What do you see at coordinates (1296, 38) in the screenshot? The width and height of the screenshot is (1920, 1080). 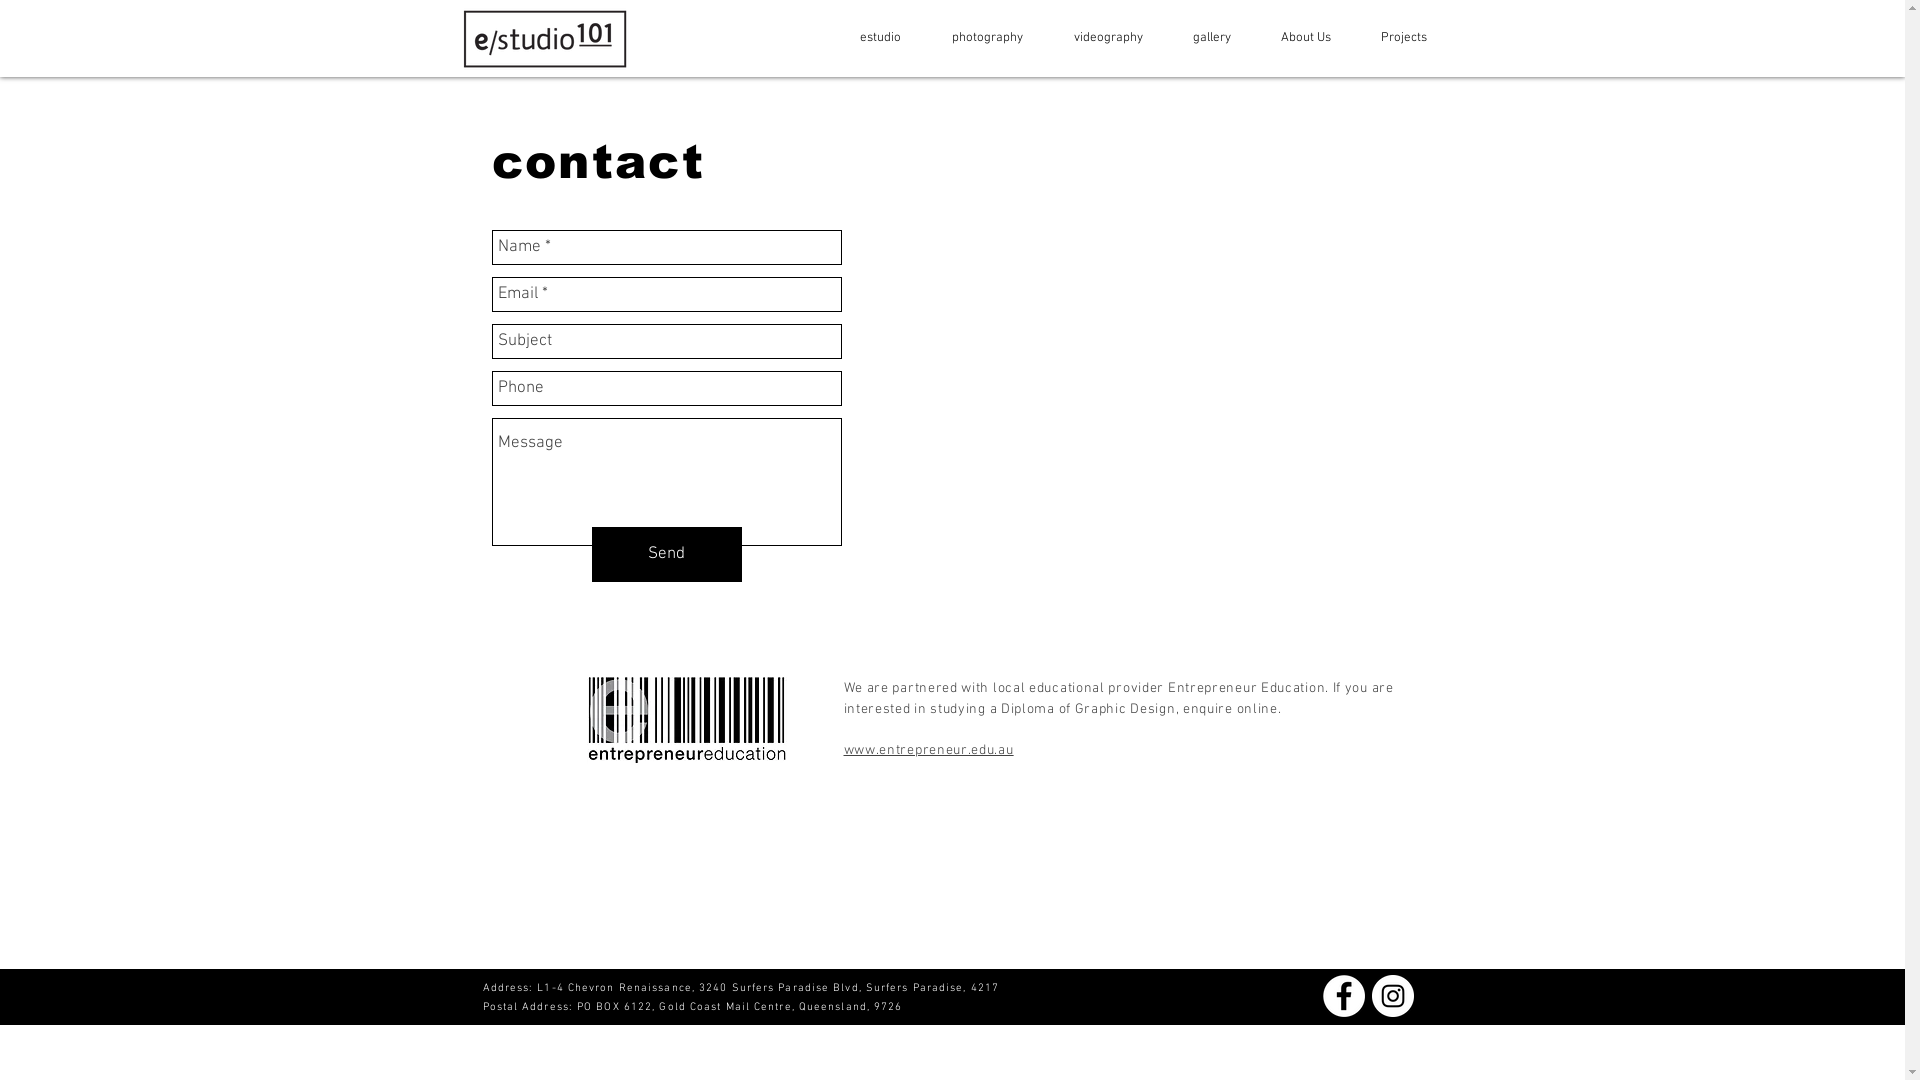 I see `About Us` at bounding box center [1296, 38].